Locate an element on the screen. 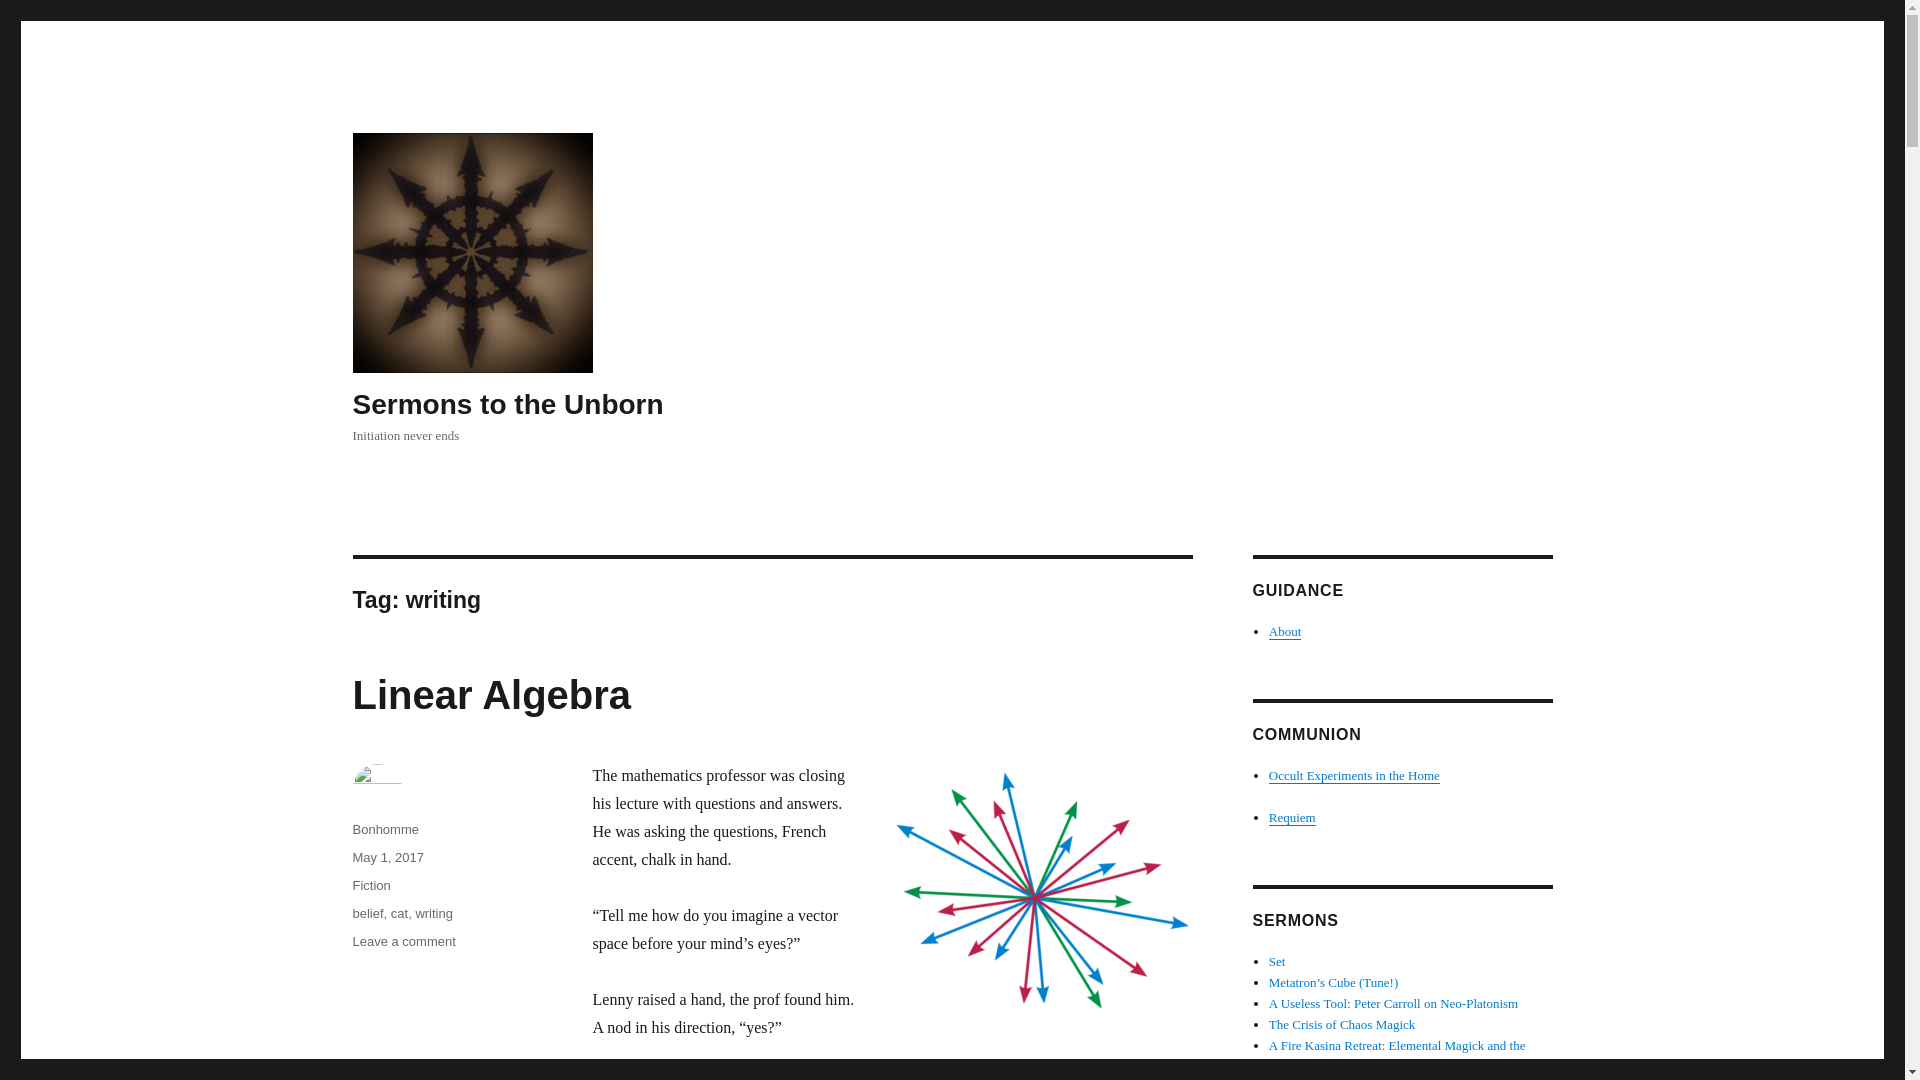 The width and height of the screenshot is (1920, 1080). May 1, 2017 is located at coordinates (388, 857).